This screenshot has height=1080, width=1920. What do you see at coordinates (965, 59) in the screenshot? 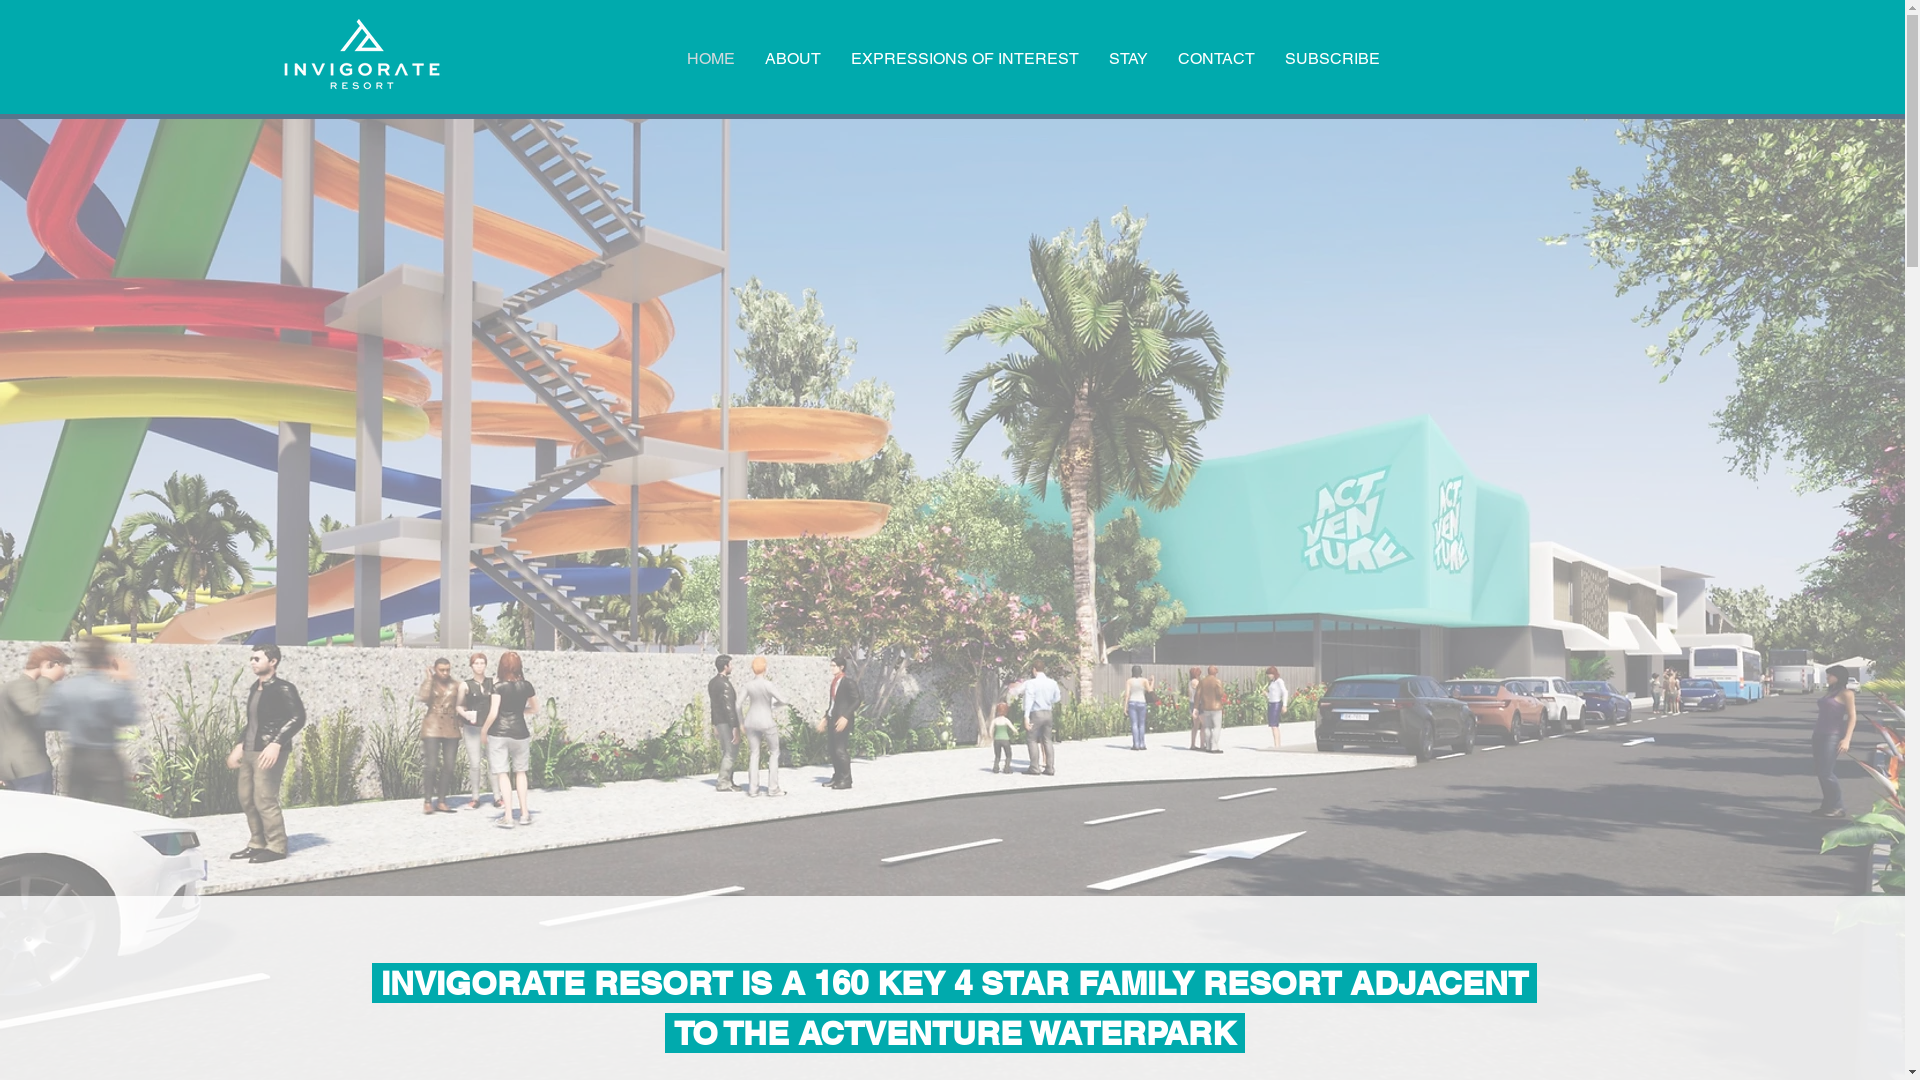
I see `EXPRESSIONS OF INTEREST` at bounding box center [965, 59].